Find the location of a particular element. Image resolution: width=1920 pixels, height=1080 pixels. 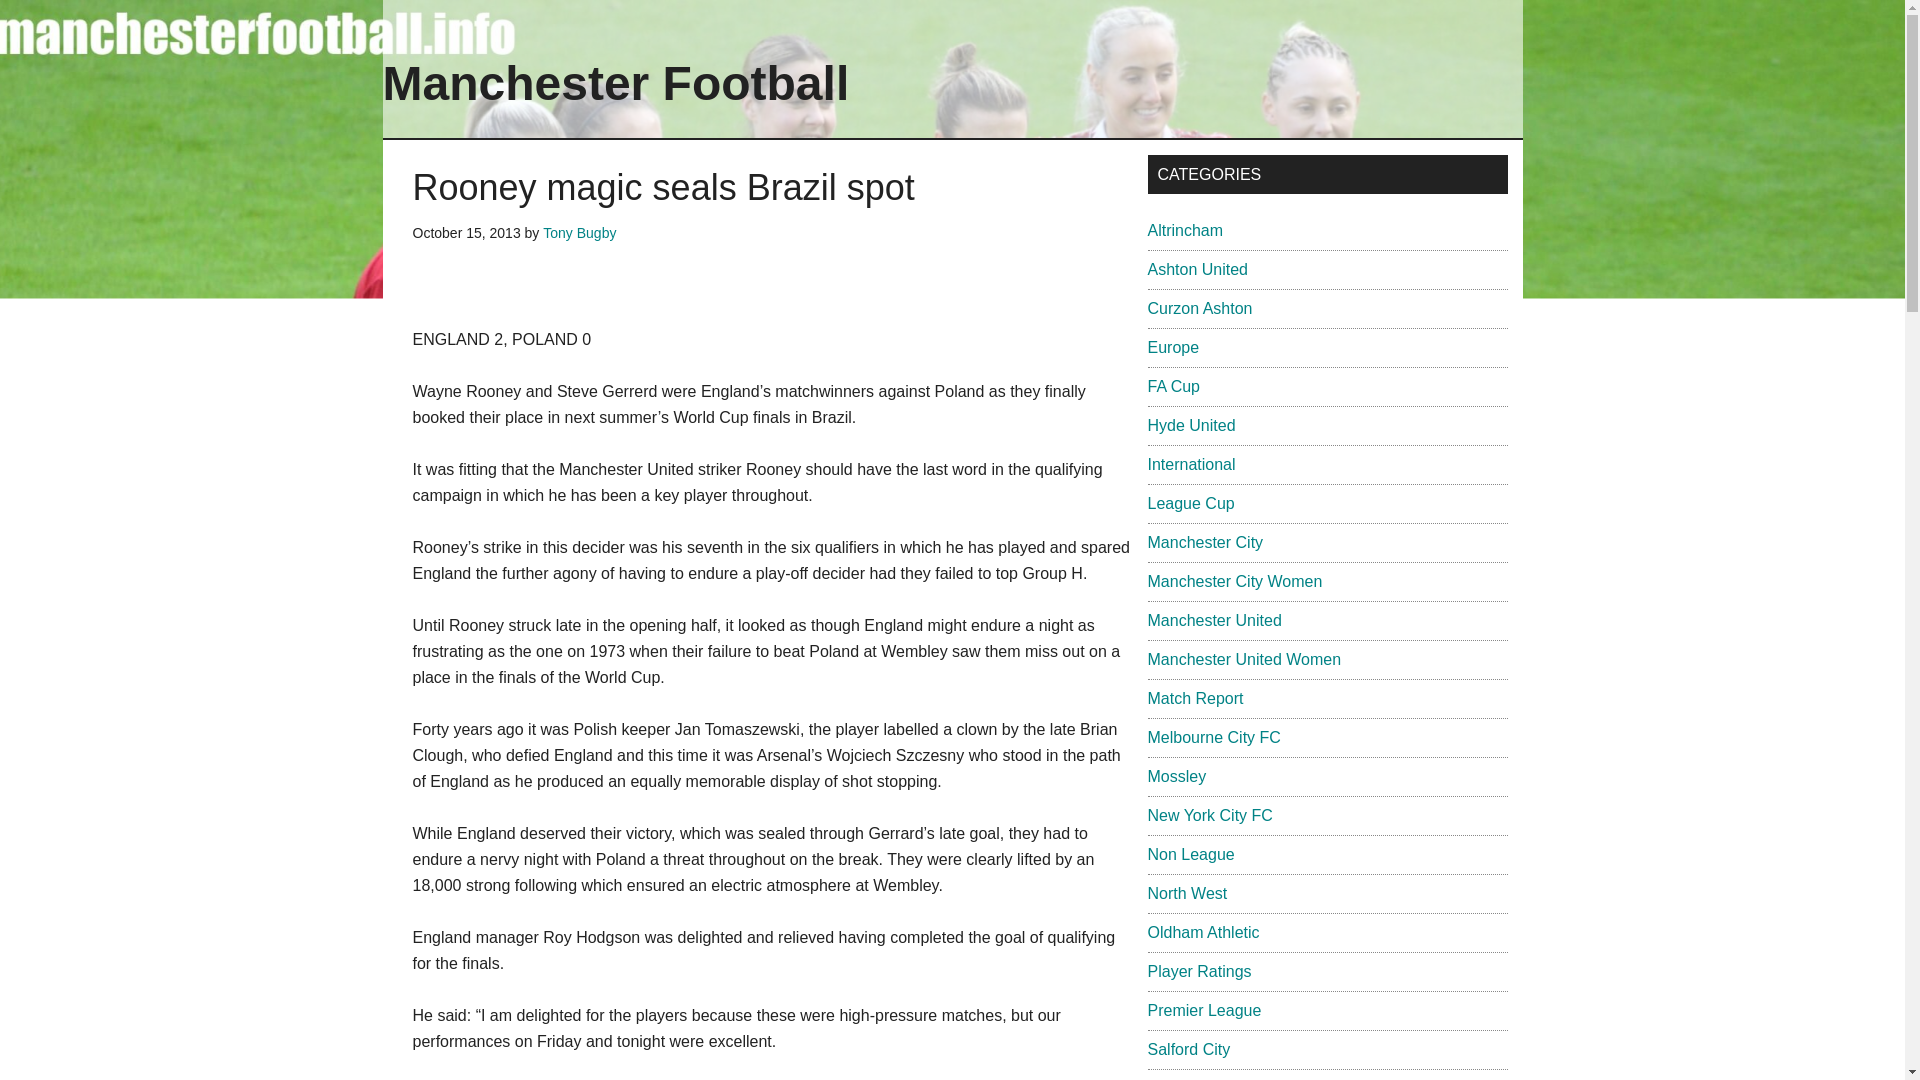

Melbourne City FC is located at coordinates (1214, 738).